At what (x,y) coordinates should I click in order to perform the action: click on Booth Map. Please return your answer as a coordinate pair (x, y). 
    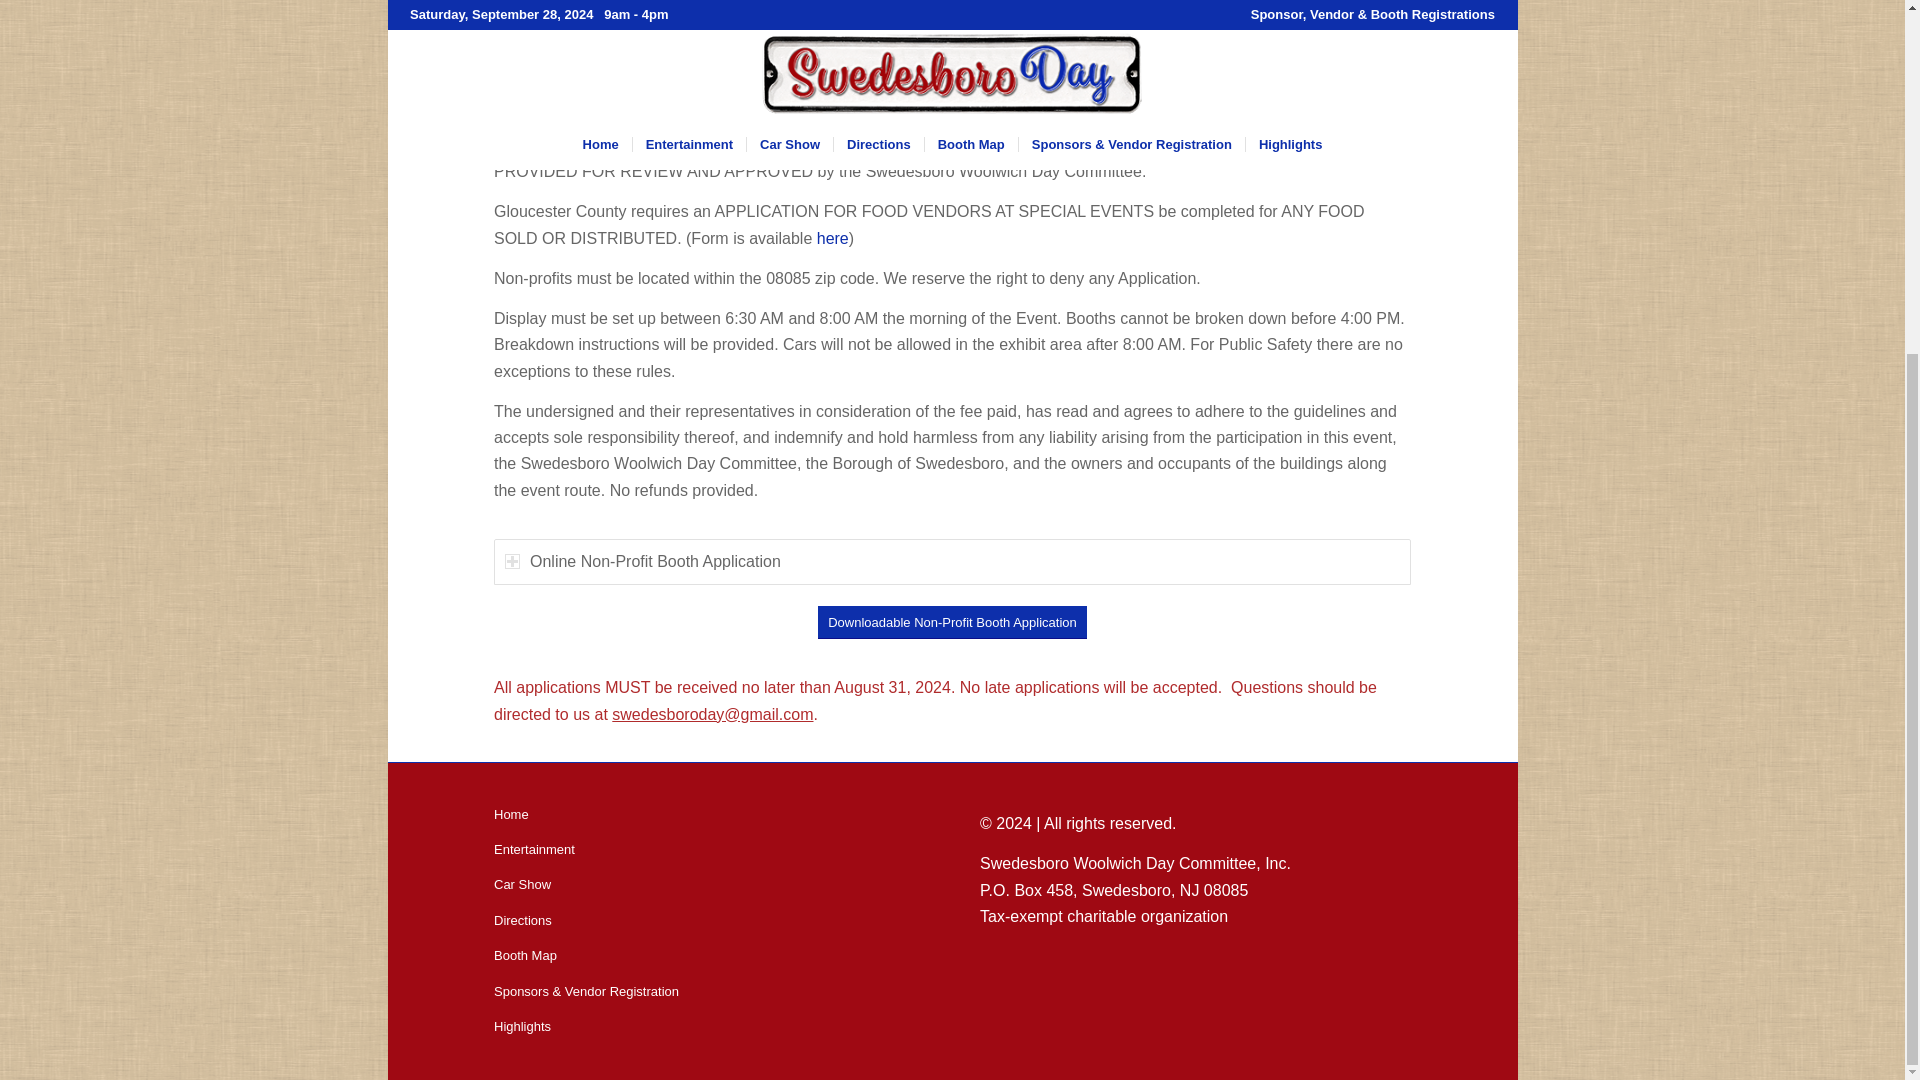
    Looking at the image, I should click on (709, 956).